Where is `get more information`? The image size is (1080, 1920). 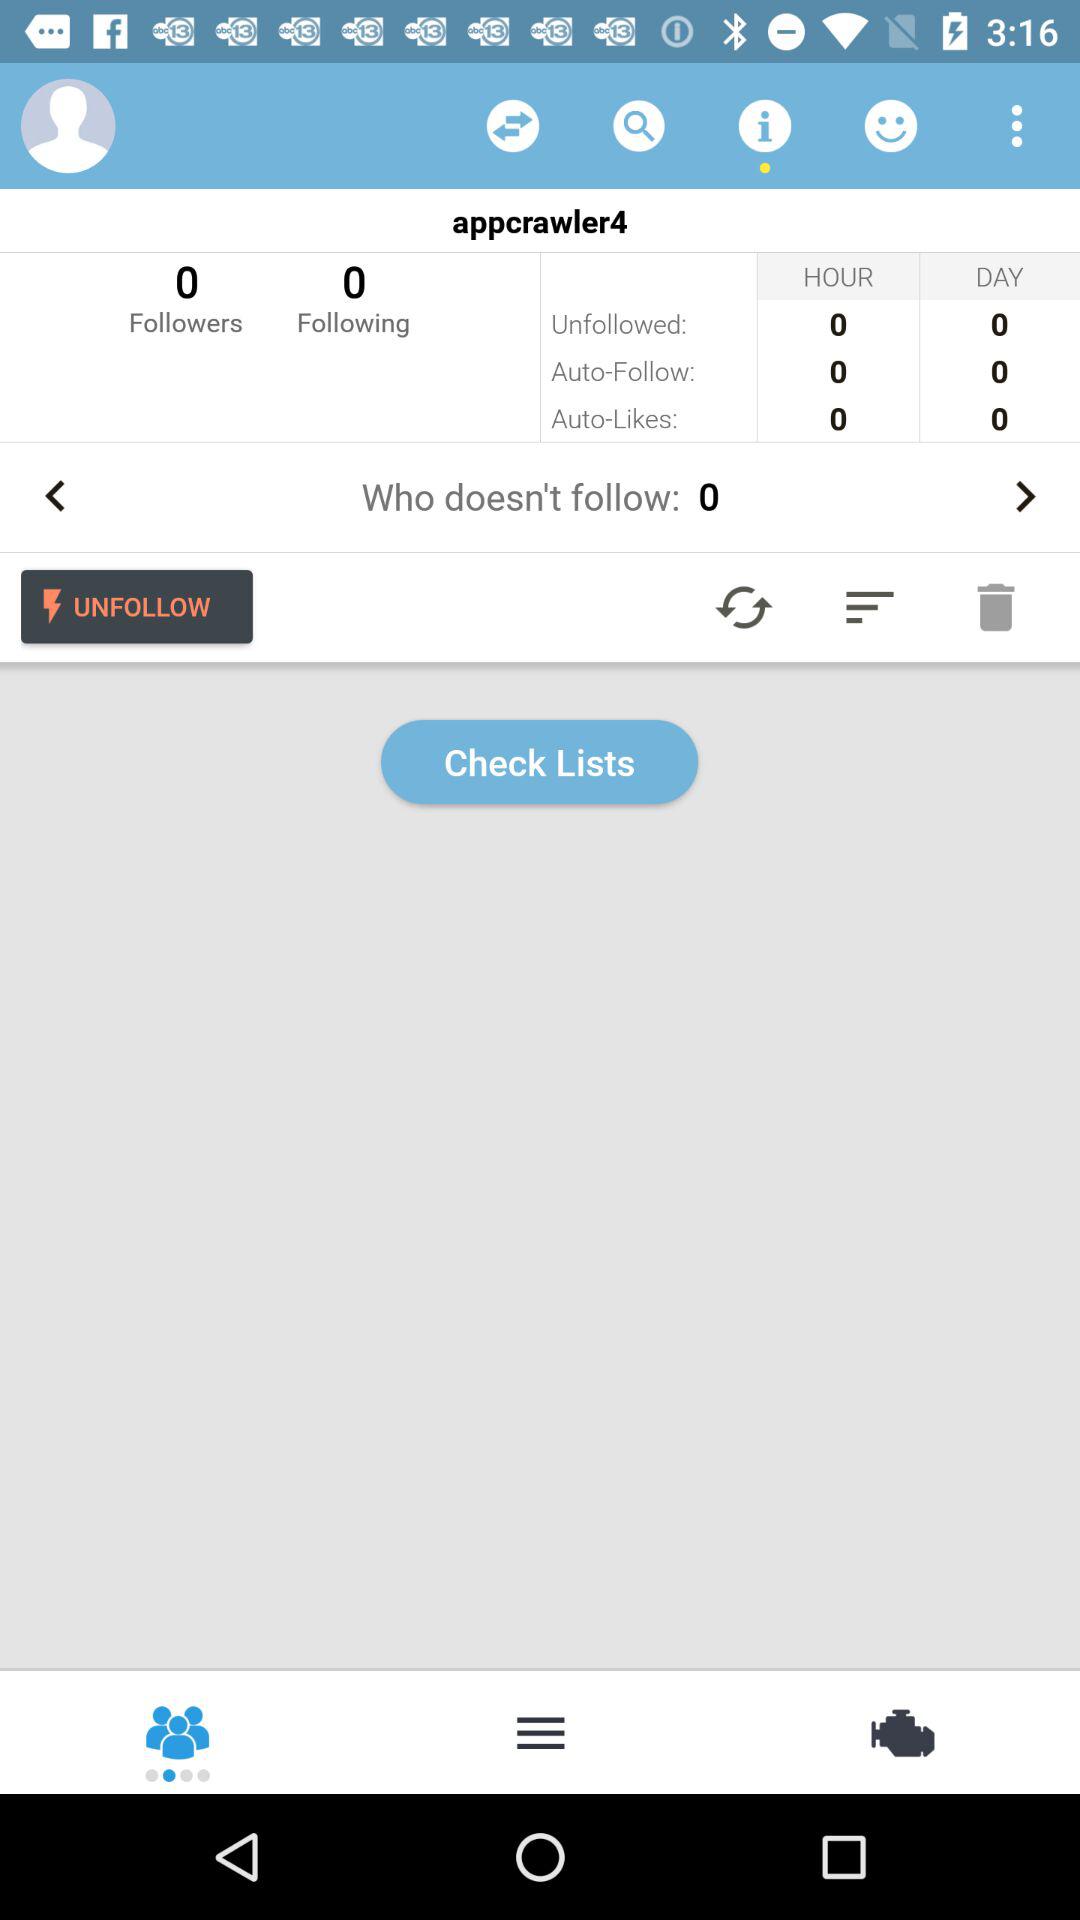 get more information is located at coordinates (765, 126).